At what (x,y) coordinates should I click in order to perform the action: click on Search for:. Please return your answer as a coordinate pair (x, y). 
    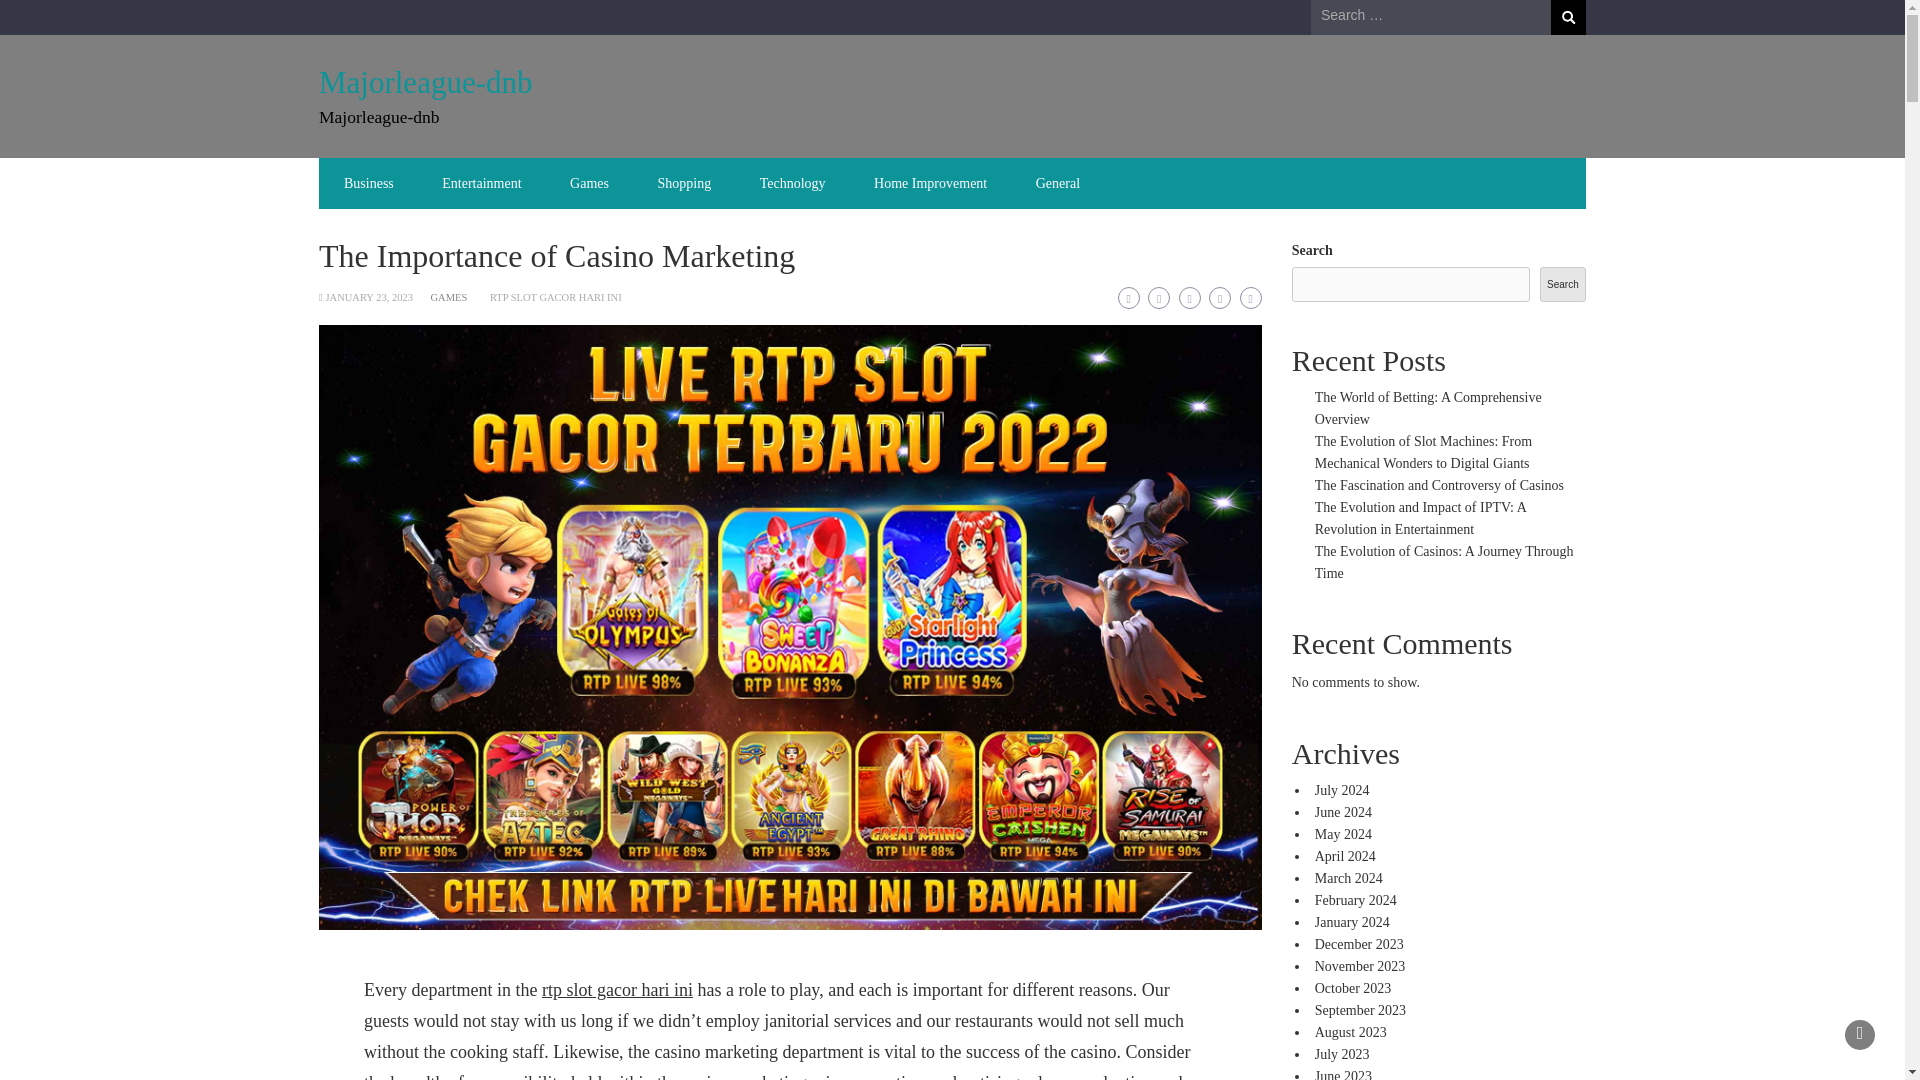
    Looking at the image, I should click on (1431, 16).